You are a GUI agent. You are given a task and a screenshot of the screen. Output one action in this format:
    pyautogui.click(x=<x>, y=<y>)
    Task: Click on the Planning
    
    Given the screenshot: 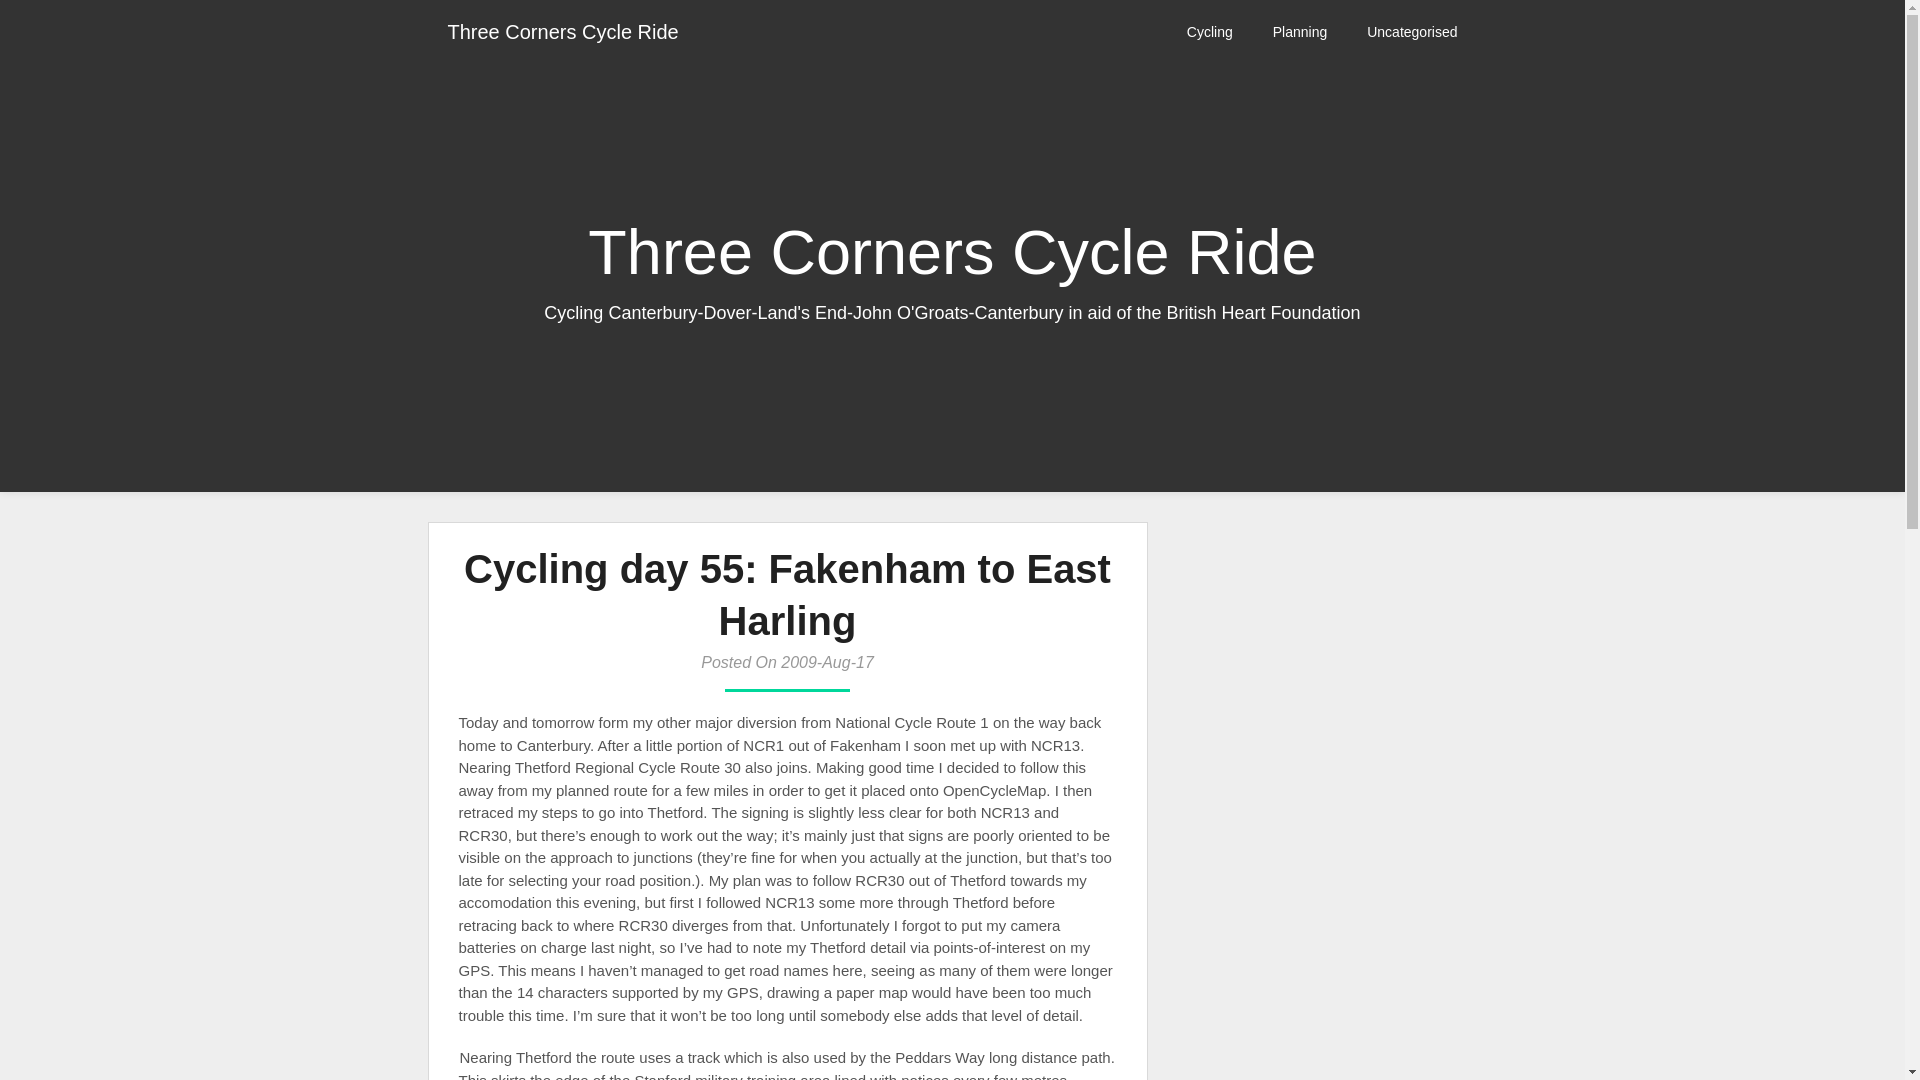 What is the action you would take?
    pyautogui.click(x=1300, y=32)
    